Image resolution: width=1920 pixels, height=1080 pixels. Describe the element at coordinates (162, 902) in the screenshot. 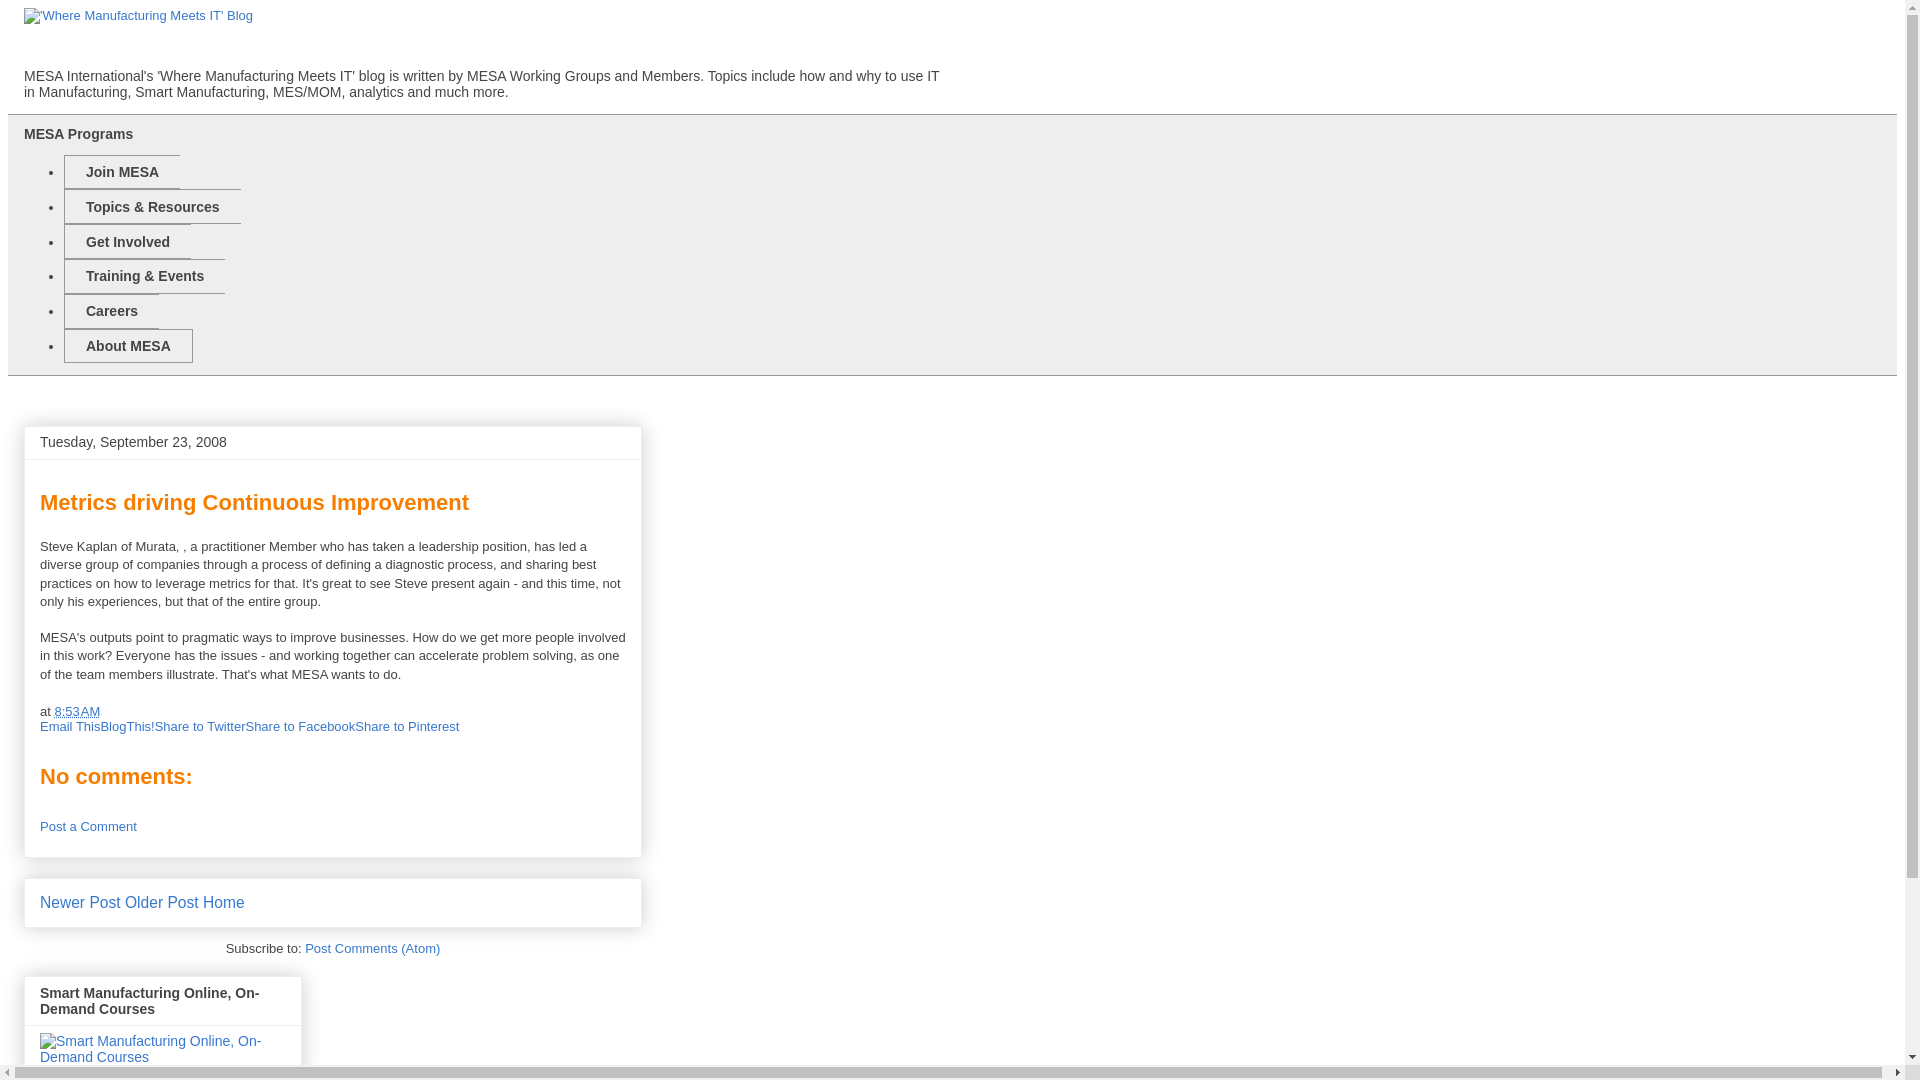

I see `Older Post` at that location.